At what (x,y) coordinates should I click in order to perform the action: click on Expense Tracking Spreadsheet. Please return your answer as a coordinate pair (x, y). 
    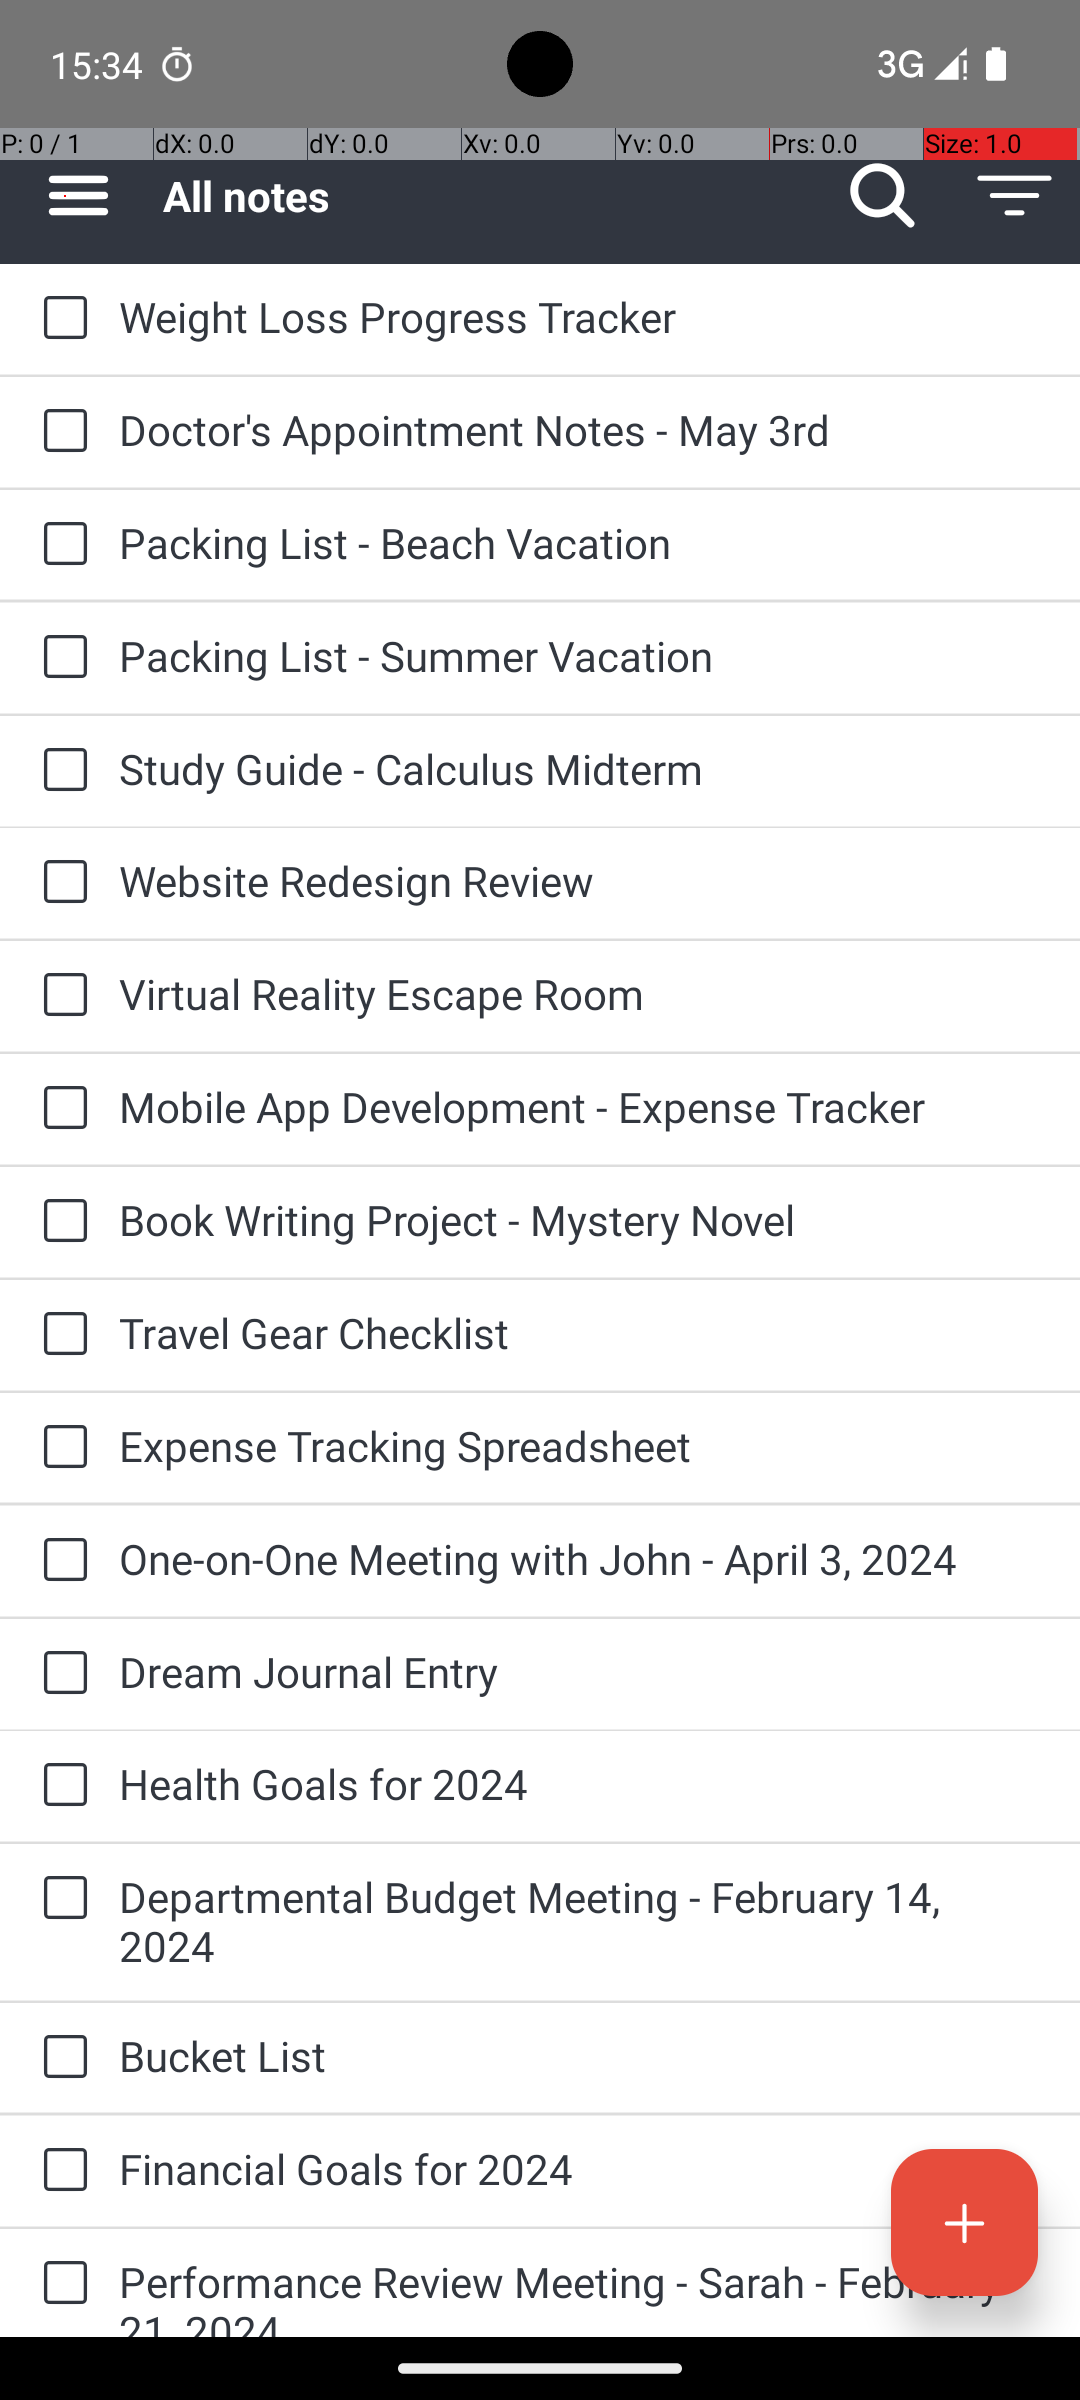
    Looking at the image, I should click on (580, 1446).